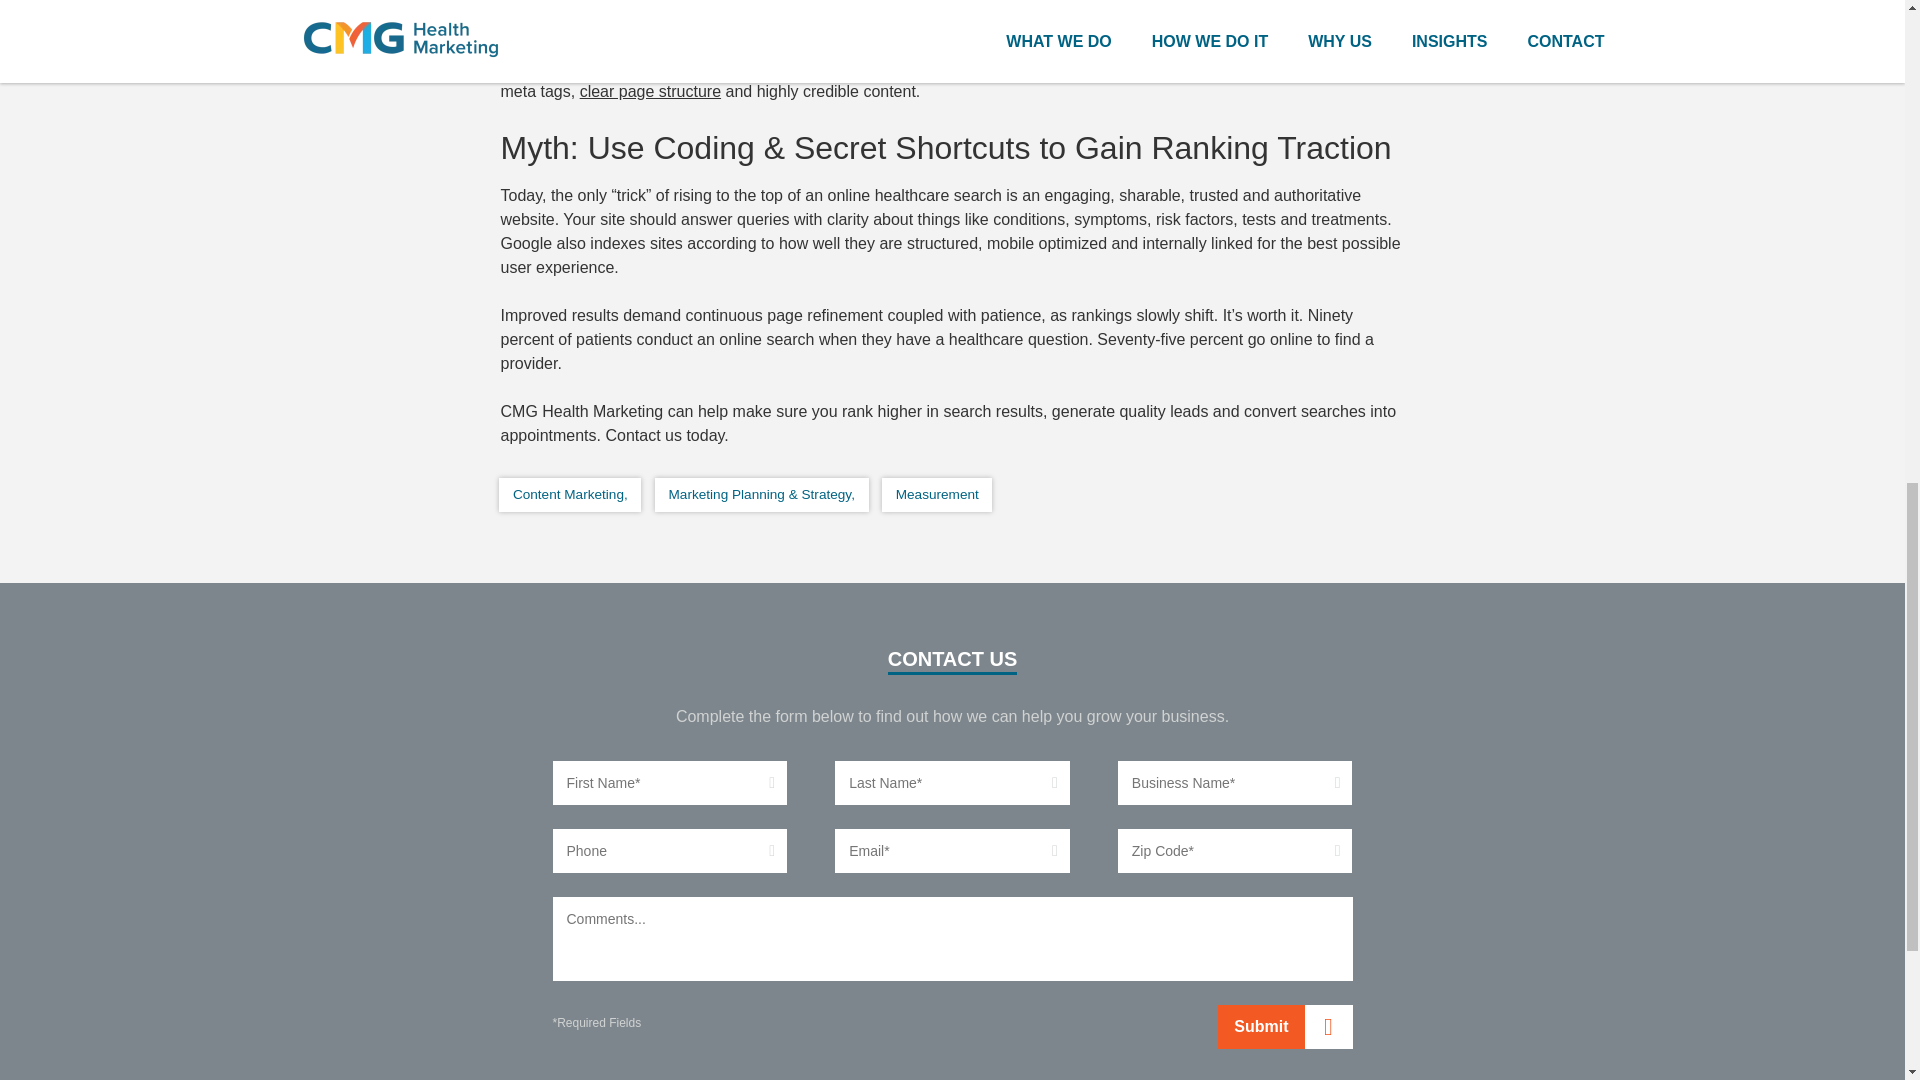 The width and height of the screenshot is (1920, 1080). What do you see at coordinates (650, 90) in the screenshot?
I see `clear page structure` at bounding box center [650, 90].